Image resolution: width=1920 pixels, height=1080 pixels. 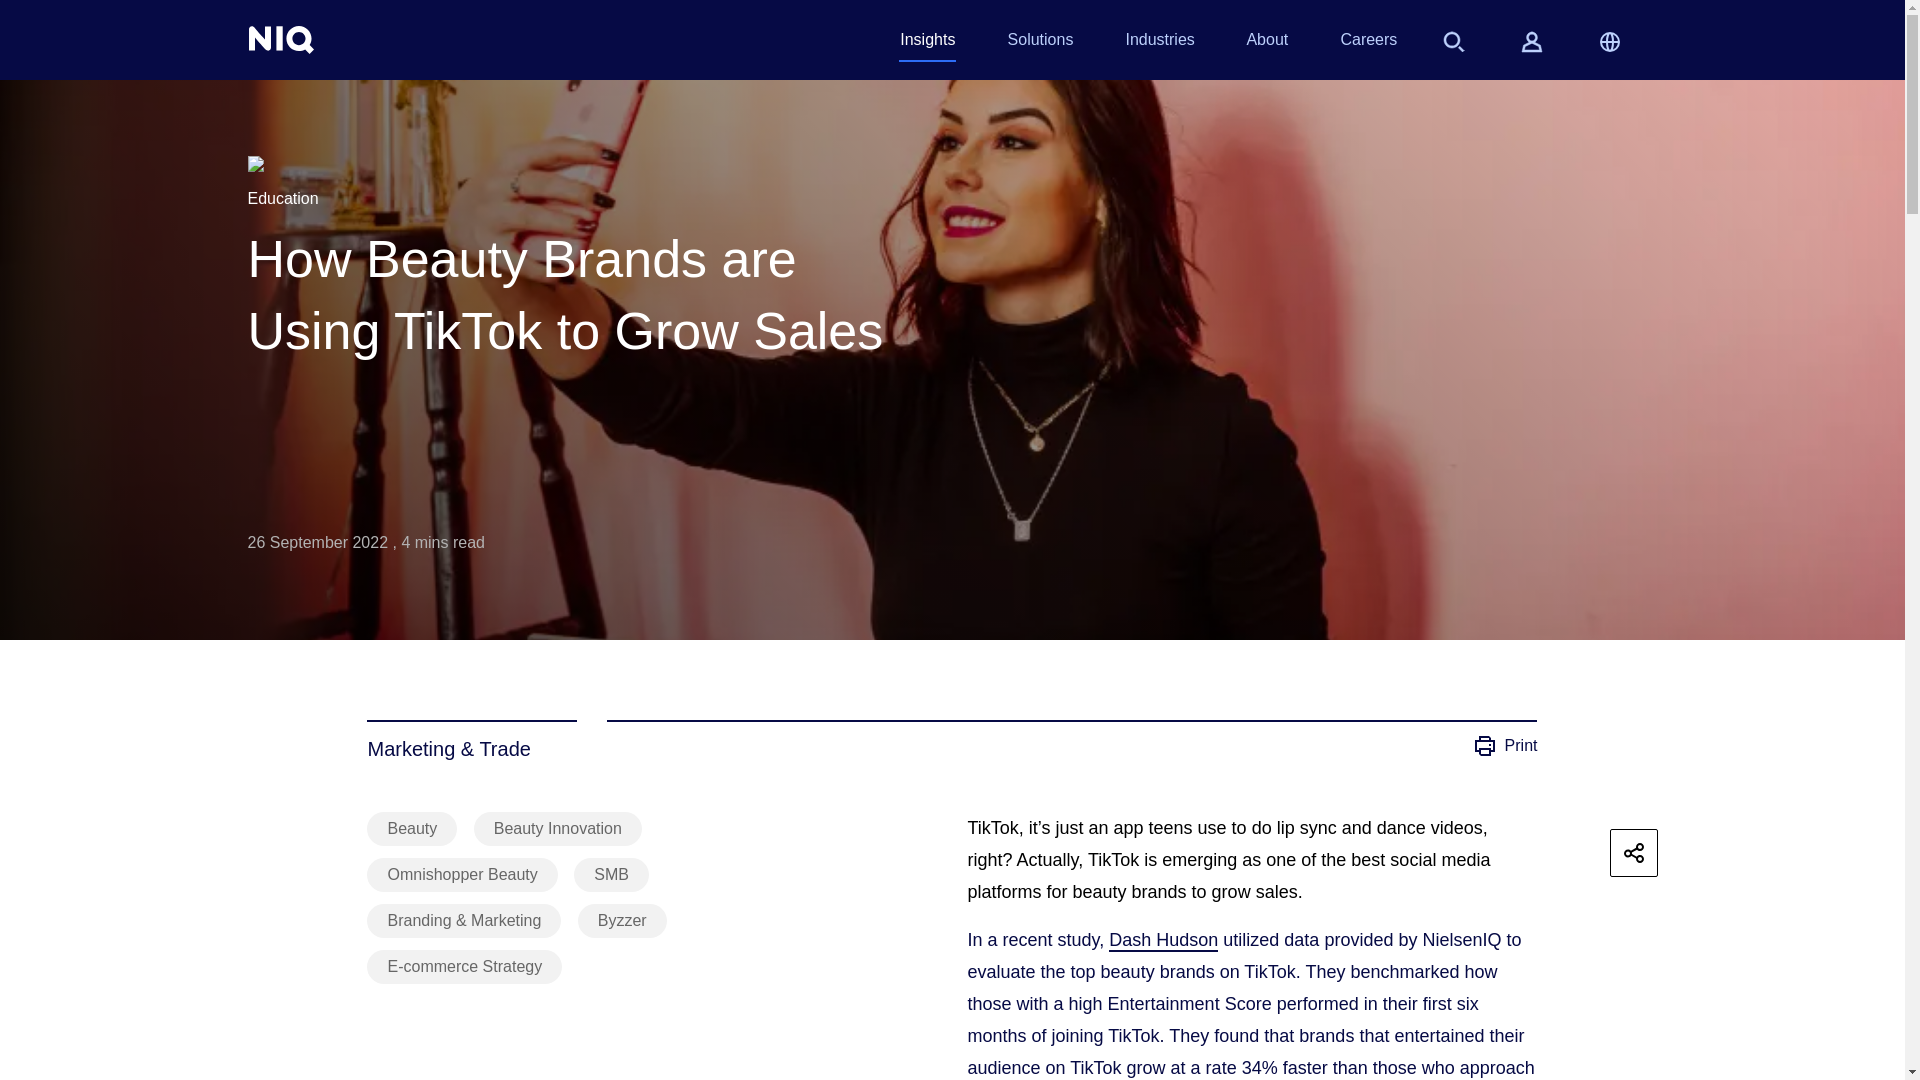 I want to click on Industries, so click(x=1158, y=44).